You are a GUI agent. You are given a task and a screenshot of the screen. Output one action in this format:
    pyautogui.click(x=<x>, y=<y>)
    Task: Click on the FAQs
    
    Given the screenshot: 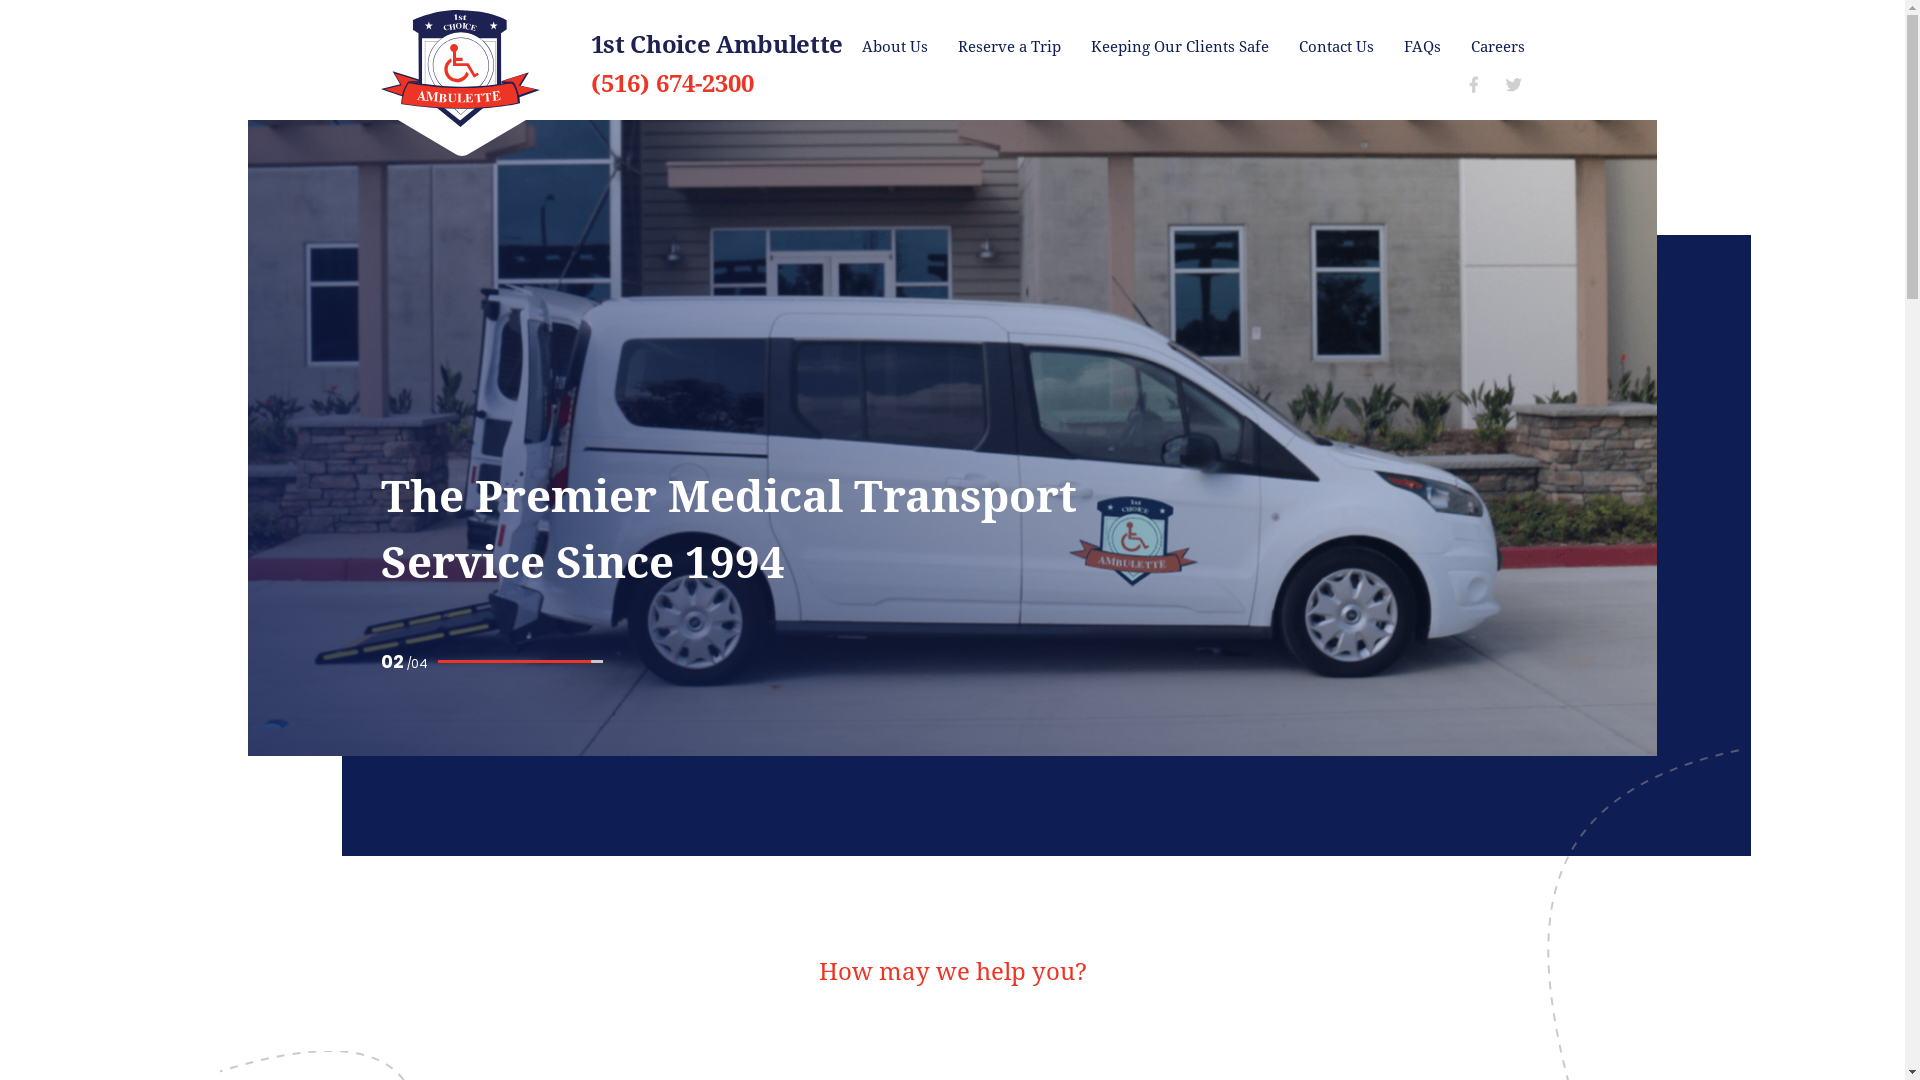 What is the action you would take?
    pyautogui.click(x=1422, y=46)
    